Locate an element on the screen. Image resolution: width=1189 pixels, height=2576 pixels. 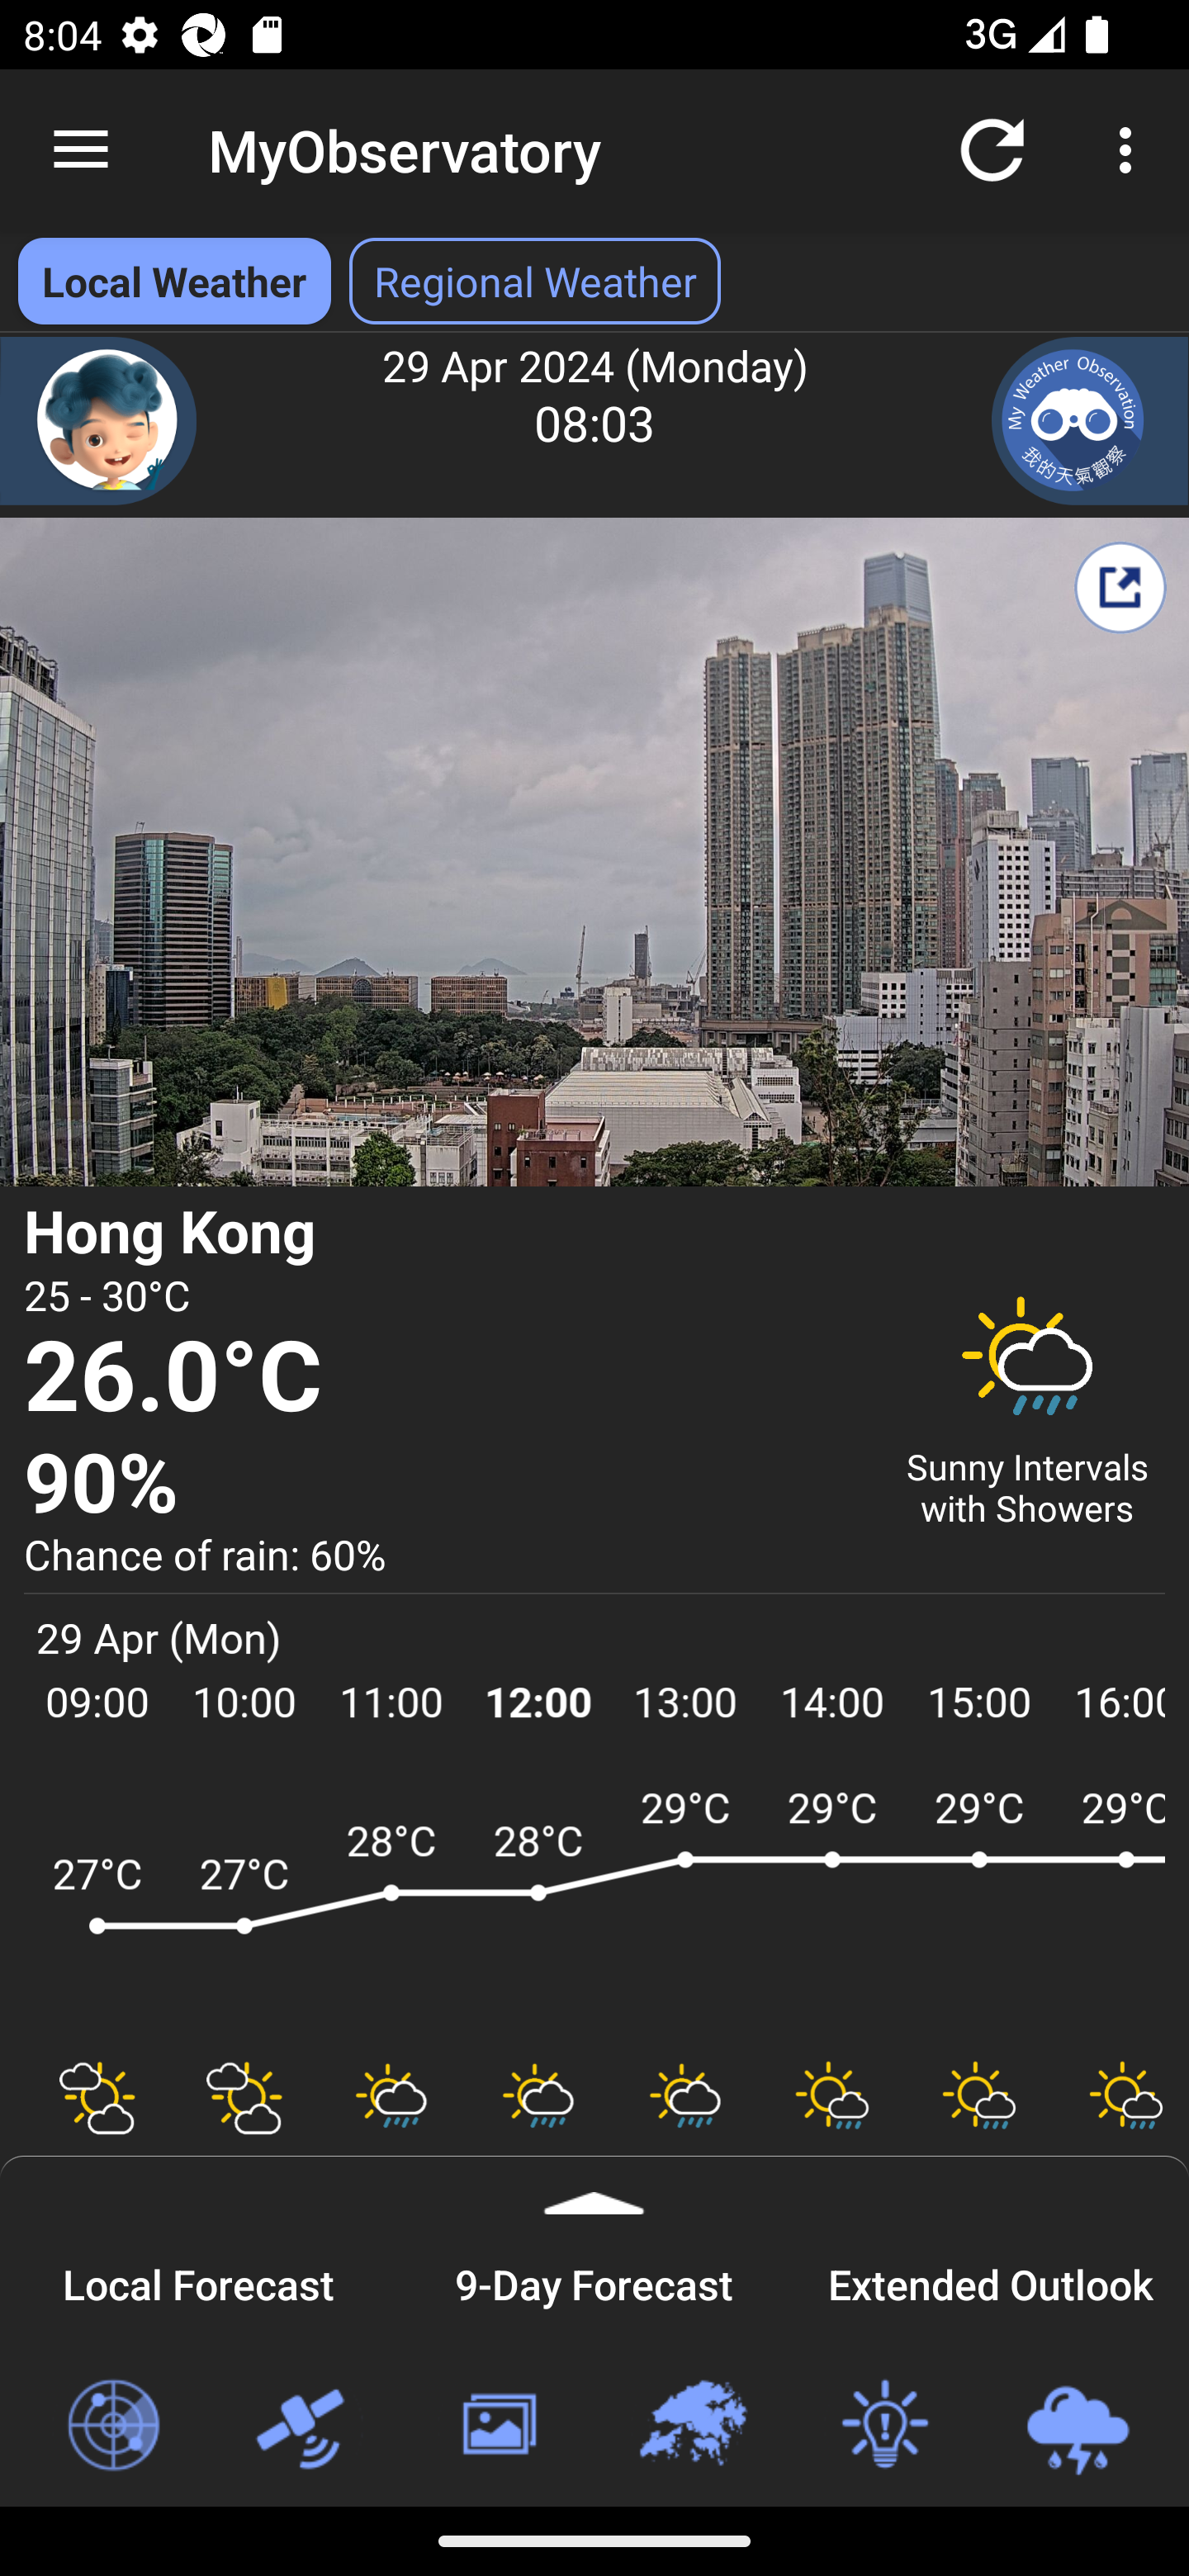
Refresh is located at coordinates (992, 149).